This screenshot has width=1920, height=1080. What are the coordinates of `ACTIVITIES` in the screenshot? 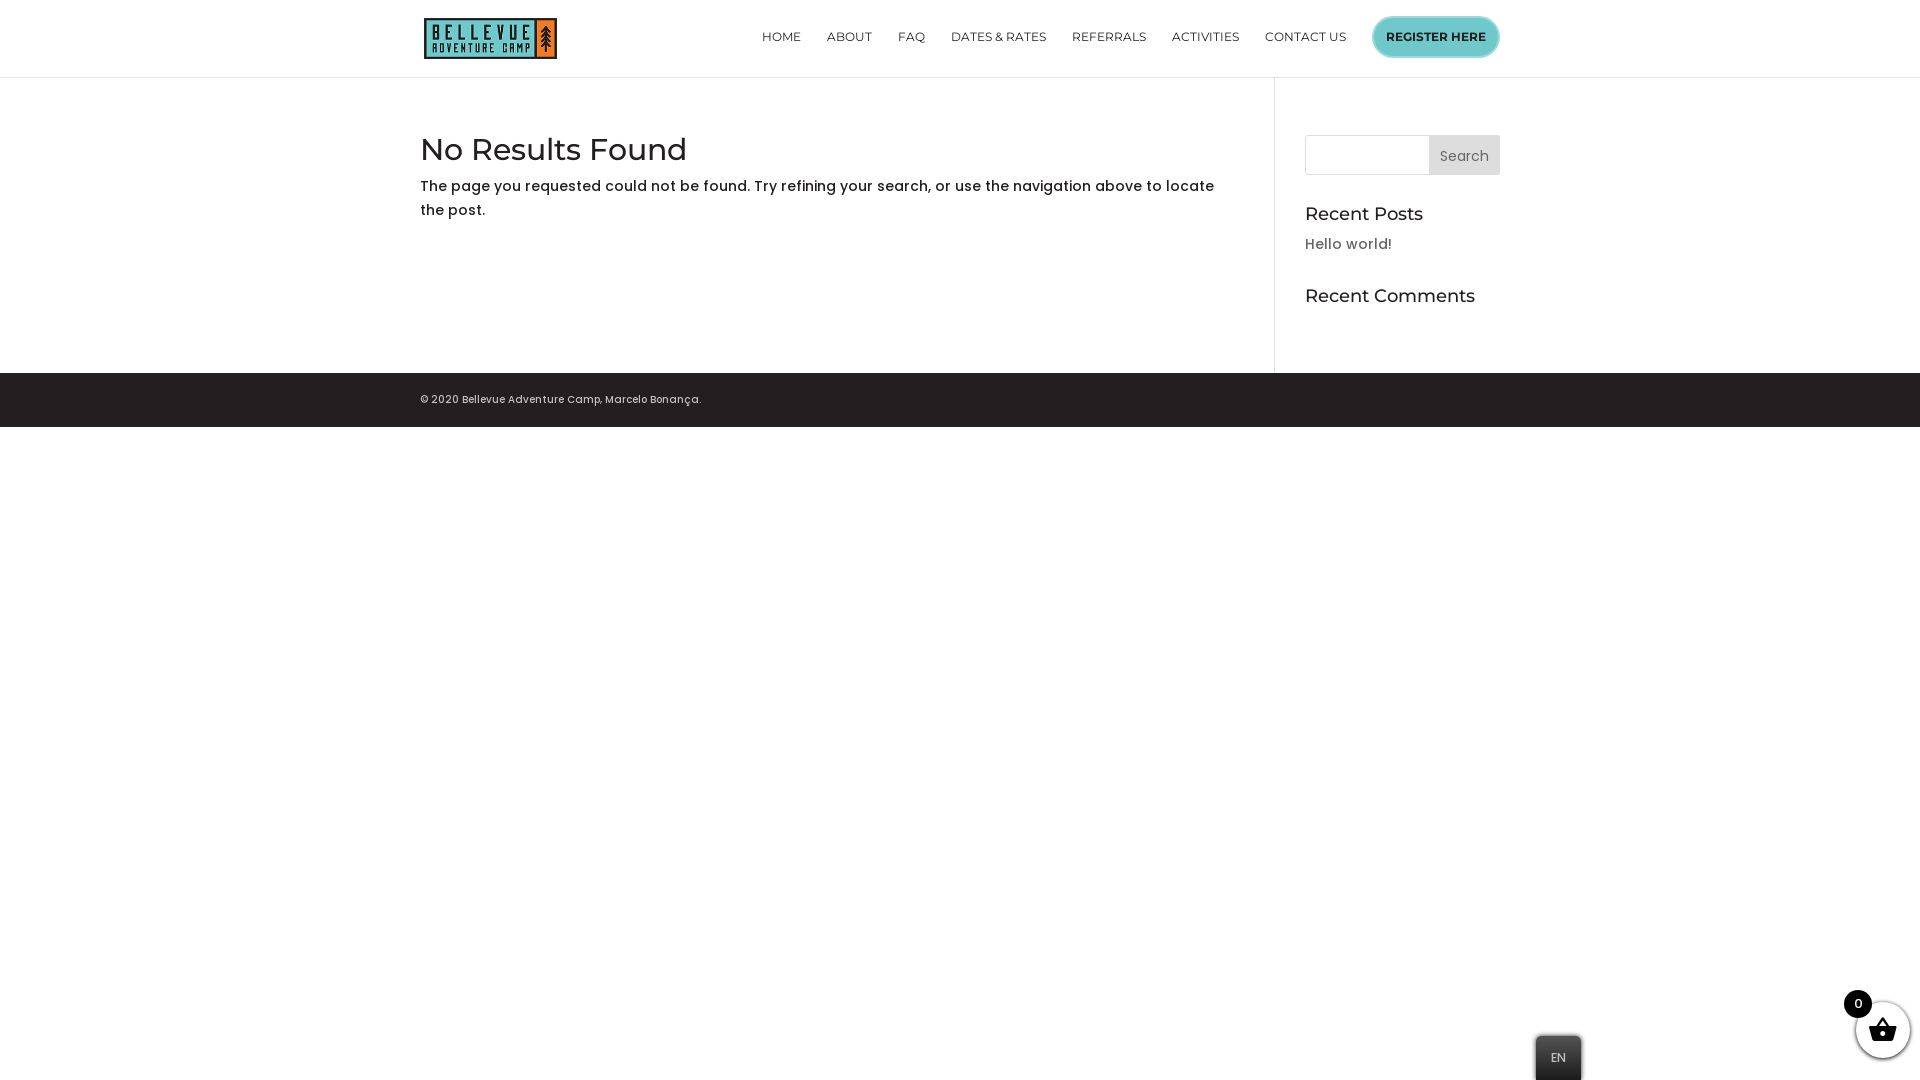 It's located at (1206, 54).